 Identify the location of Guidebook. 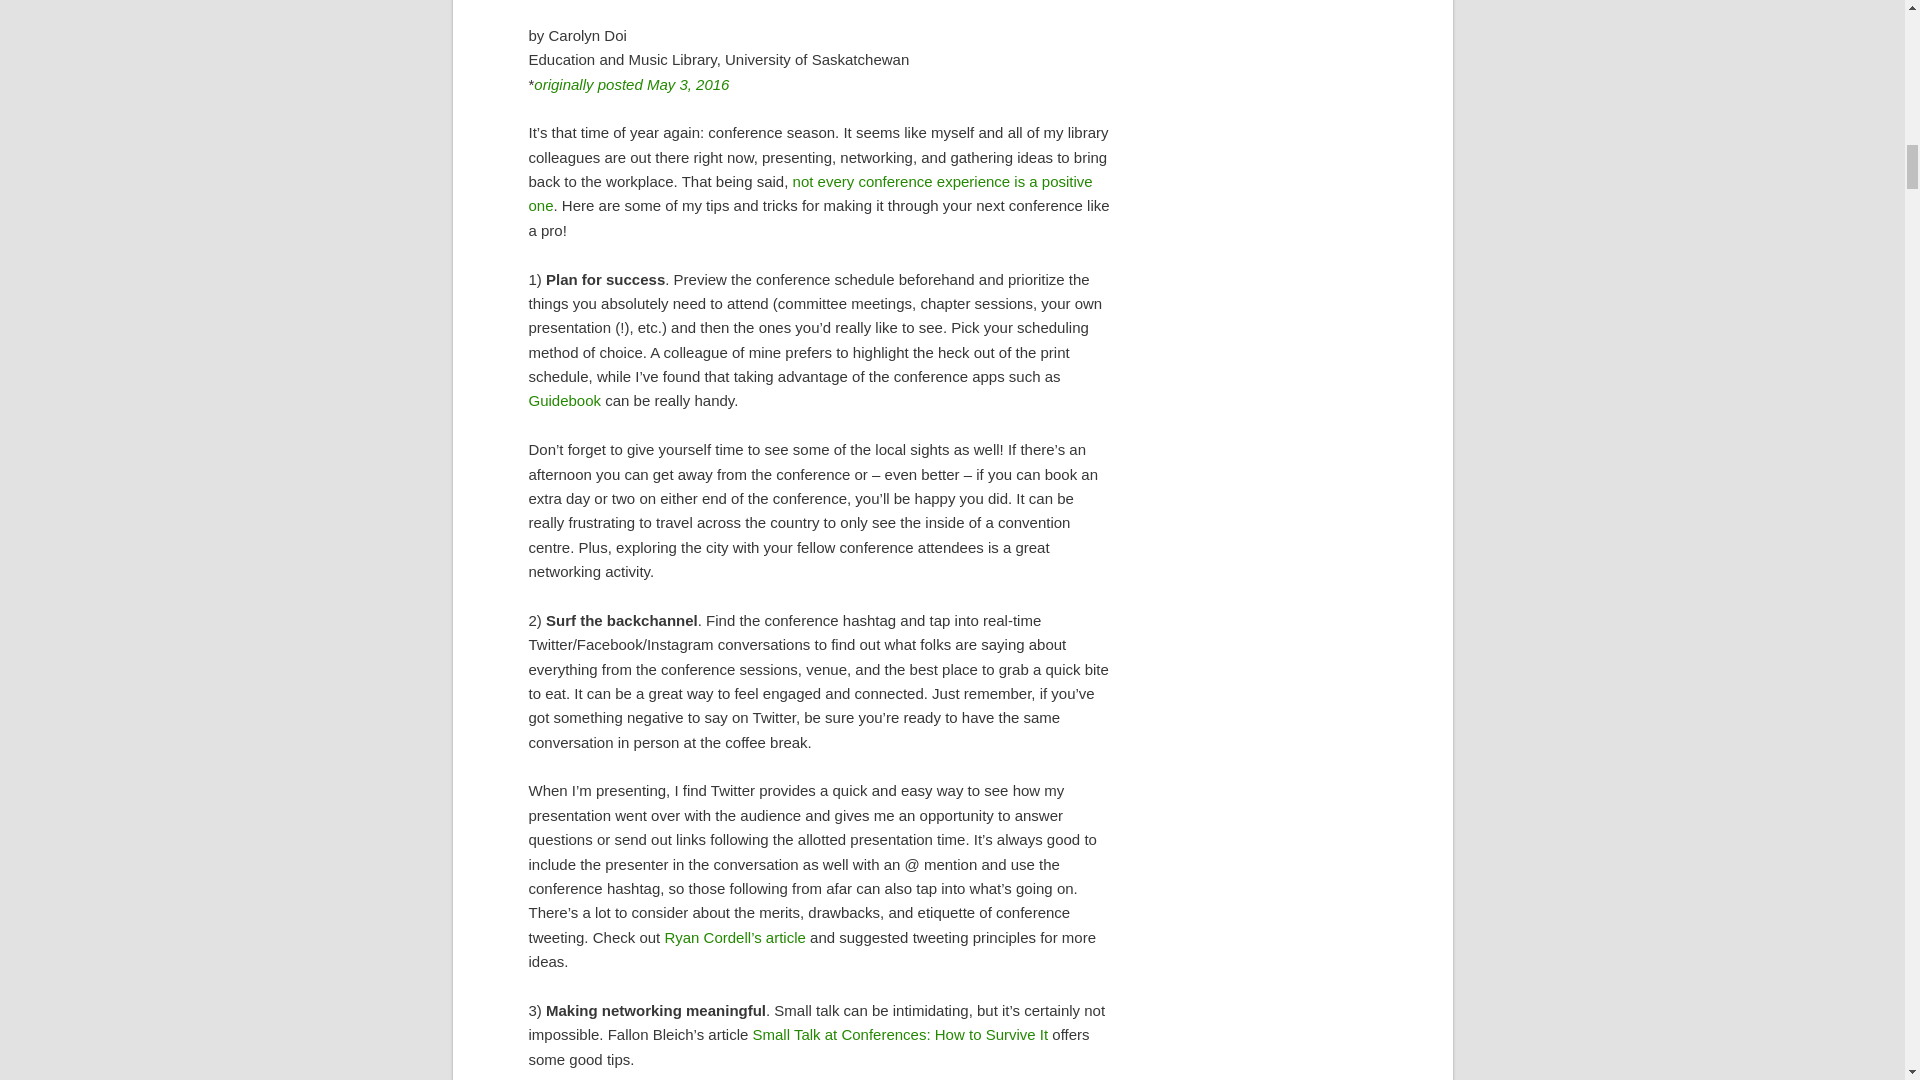
(564, 400).